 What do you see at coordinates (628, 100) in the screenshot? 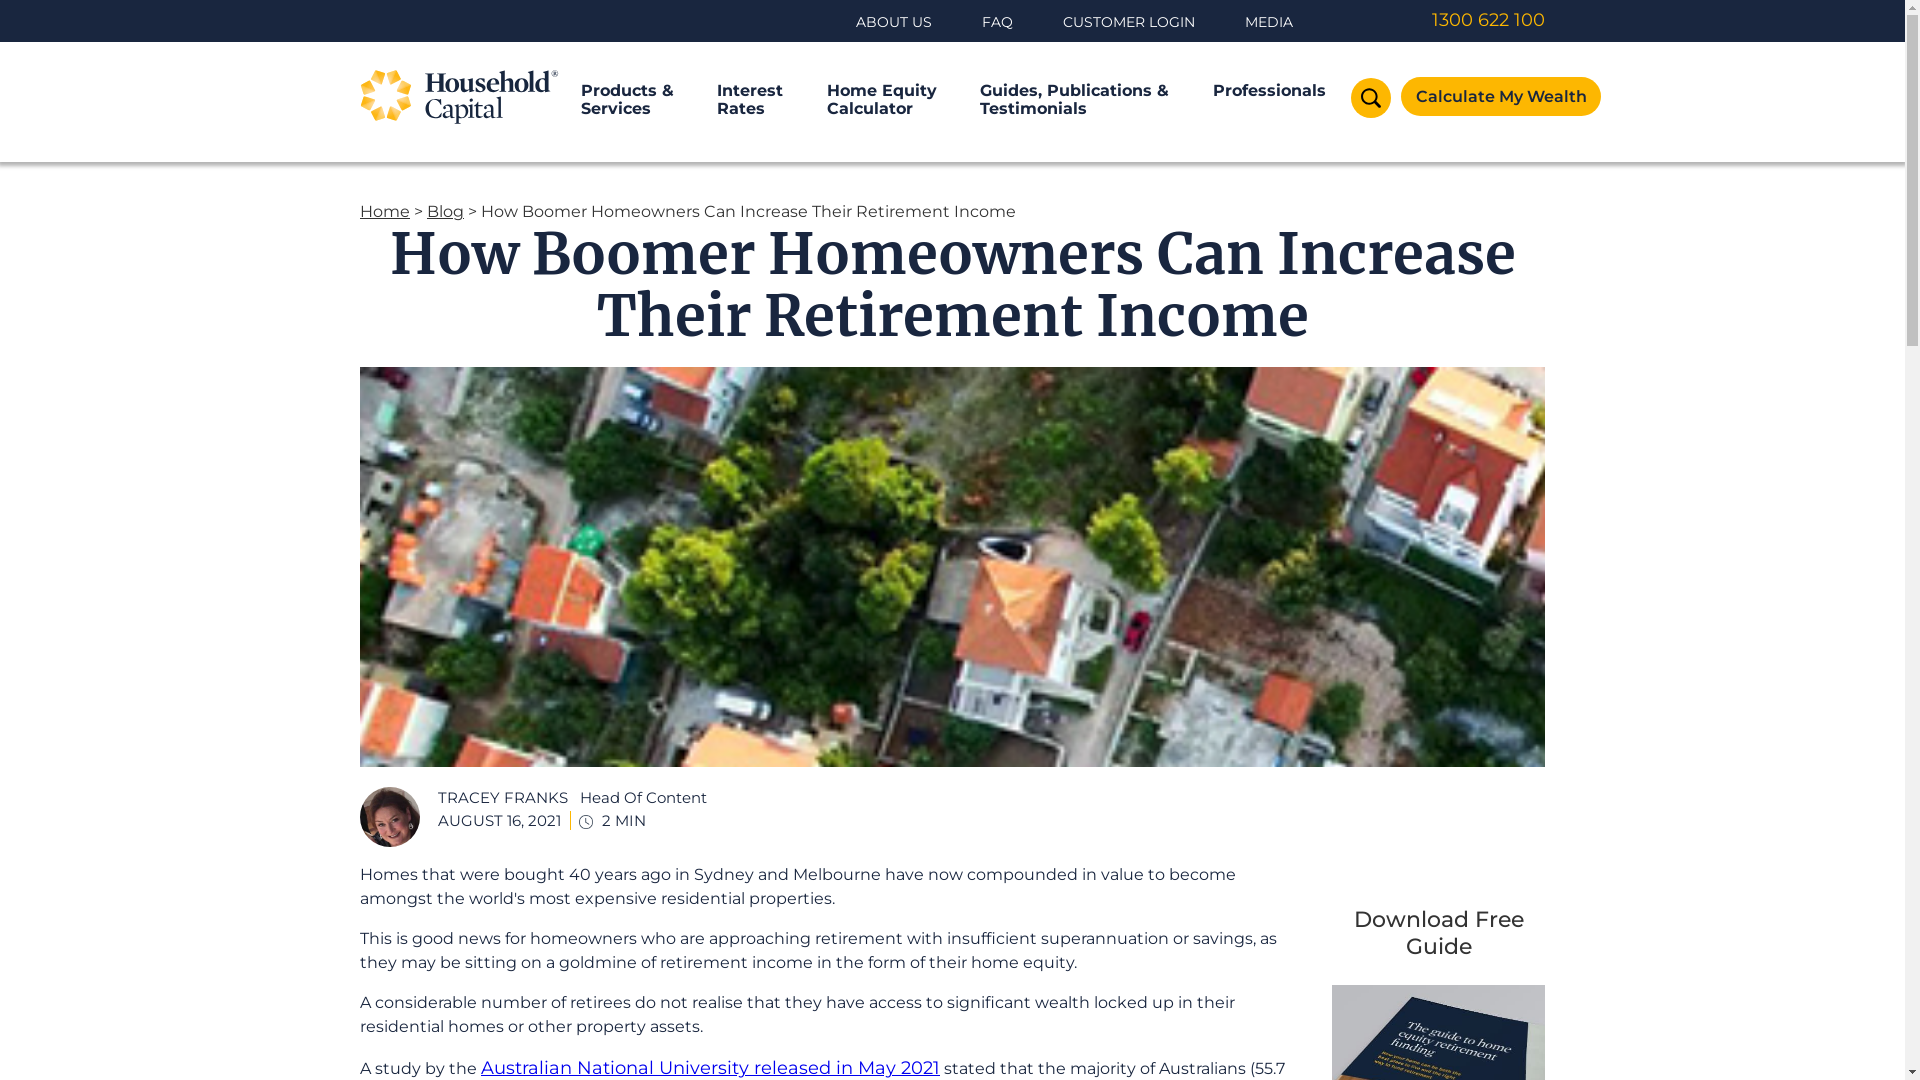
I see `Products &
Services` at bounding box center [628, 100].